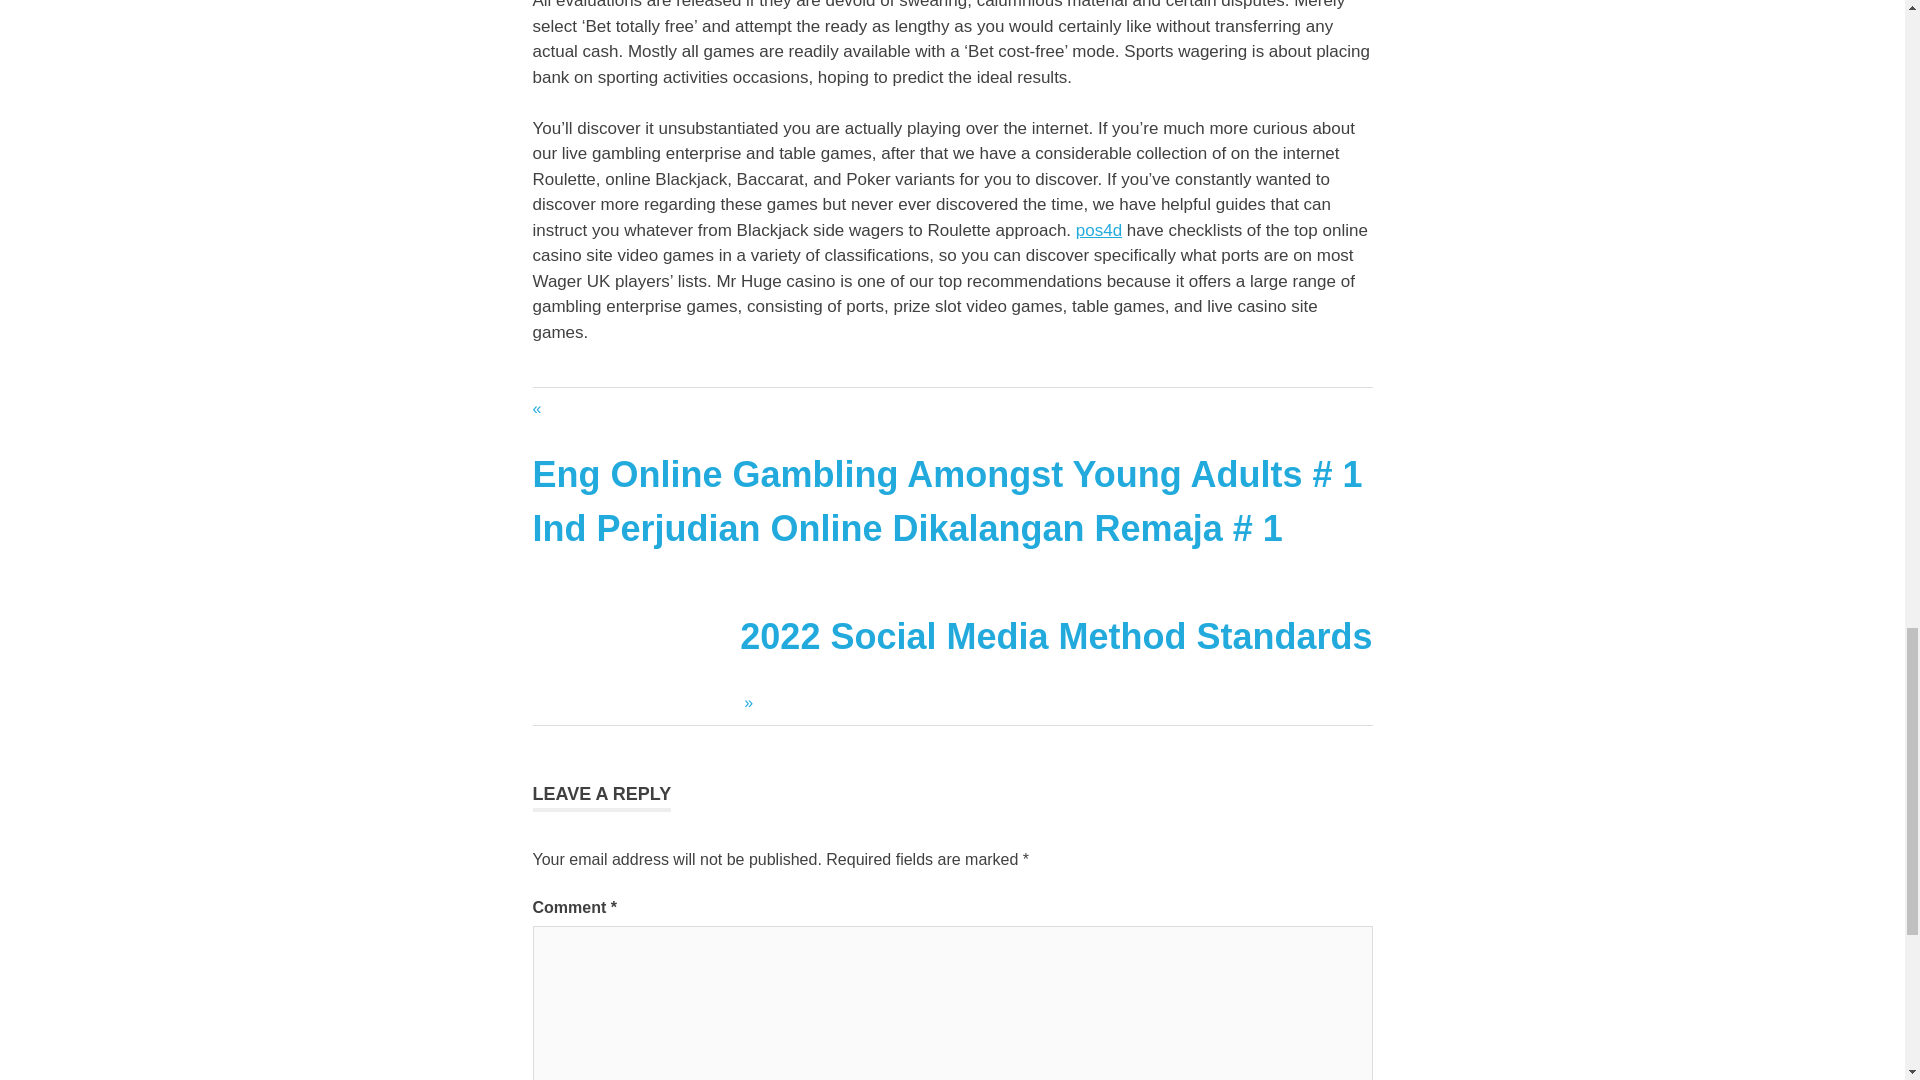 The image size is (1920, 1080). Describe the element at coordinates (1098, 229) in the screenshot. I see `pos4d` at that location.